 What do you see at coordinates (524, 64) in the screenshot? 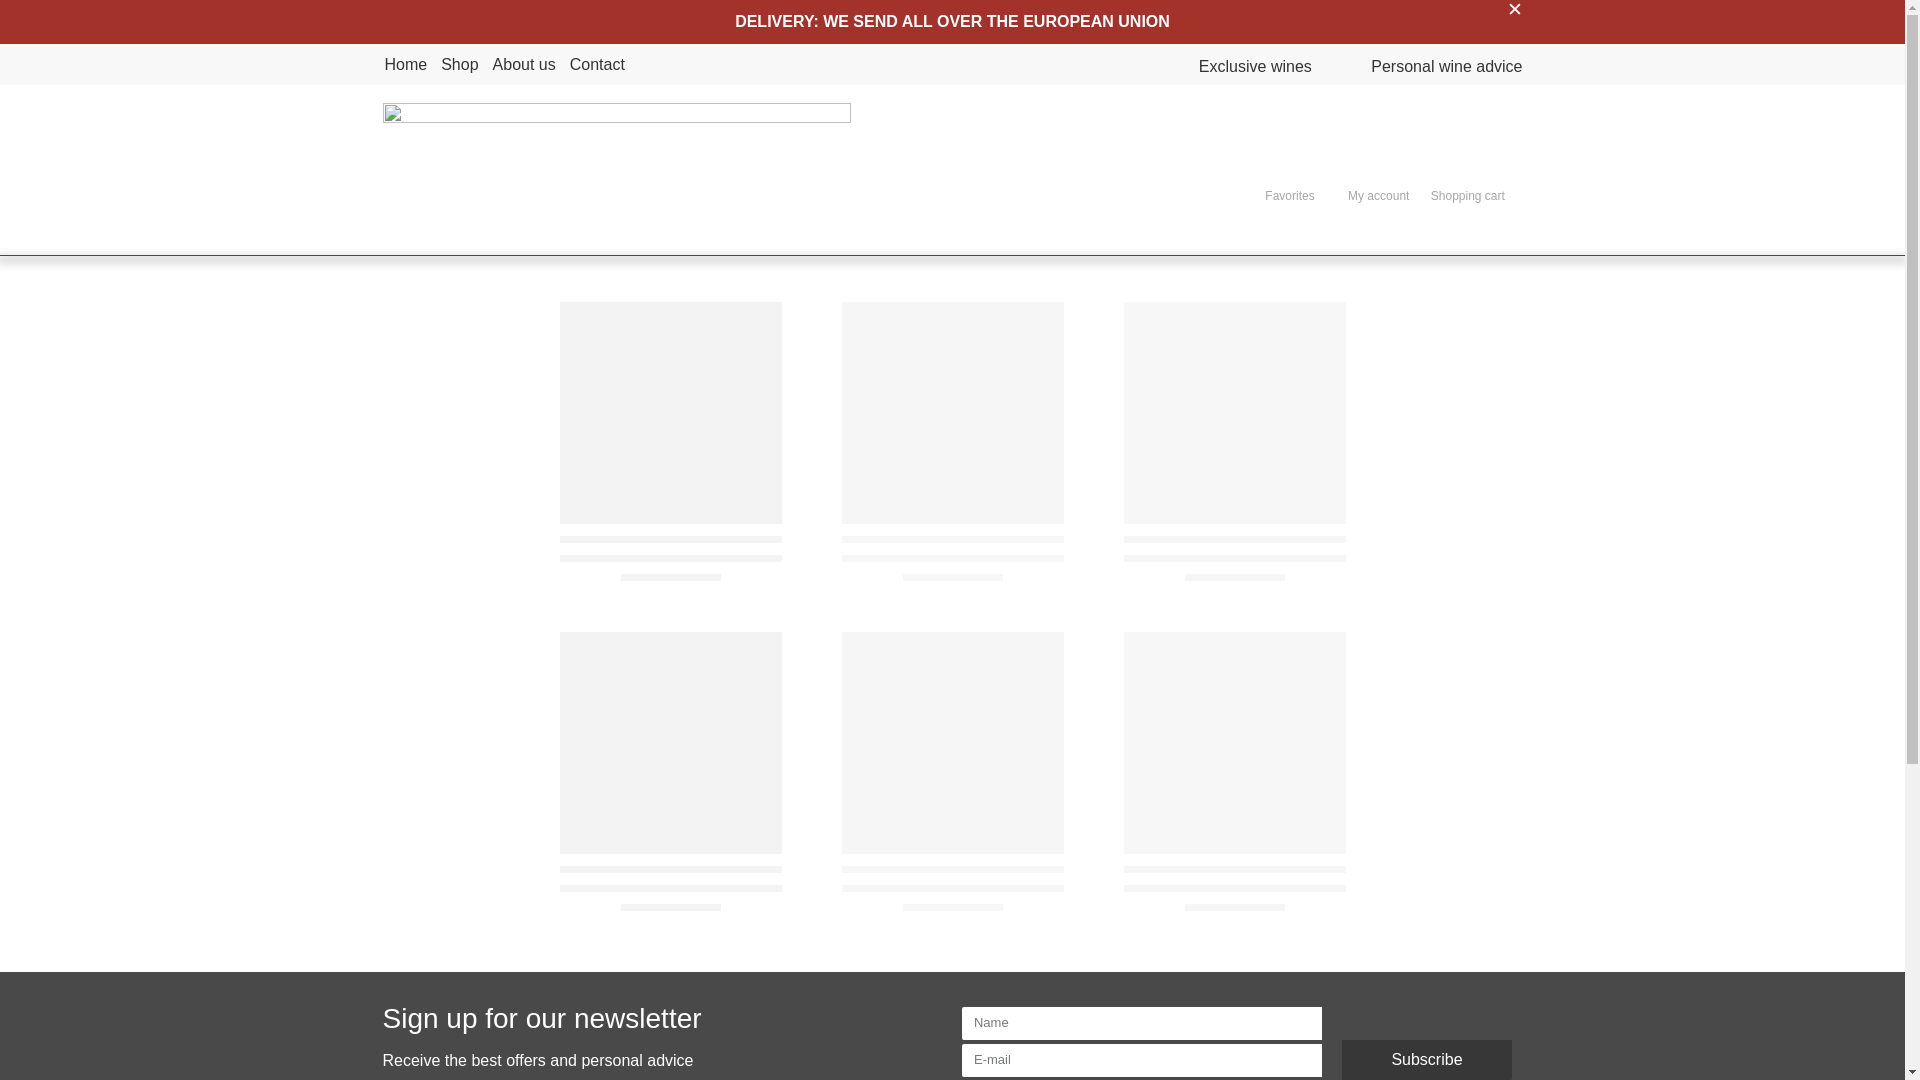
I see `About us` at bounding box center [524, 64].